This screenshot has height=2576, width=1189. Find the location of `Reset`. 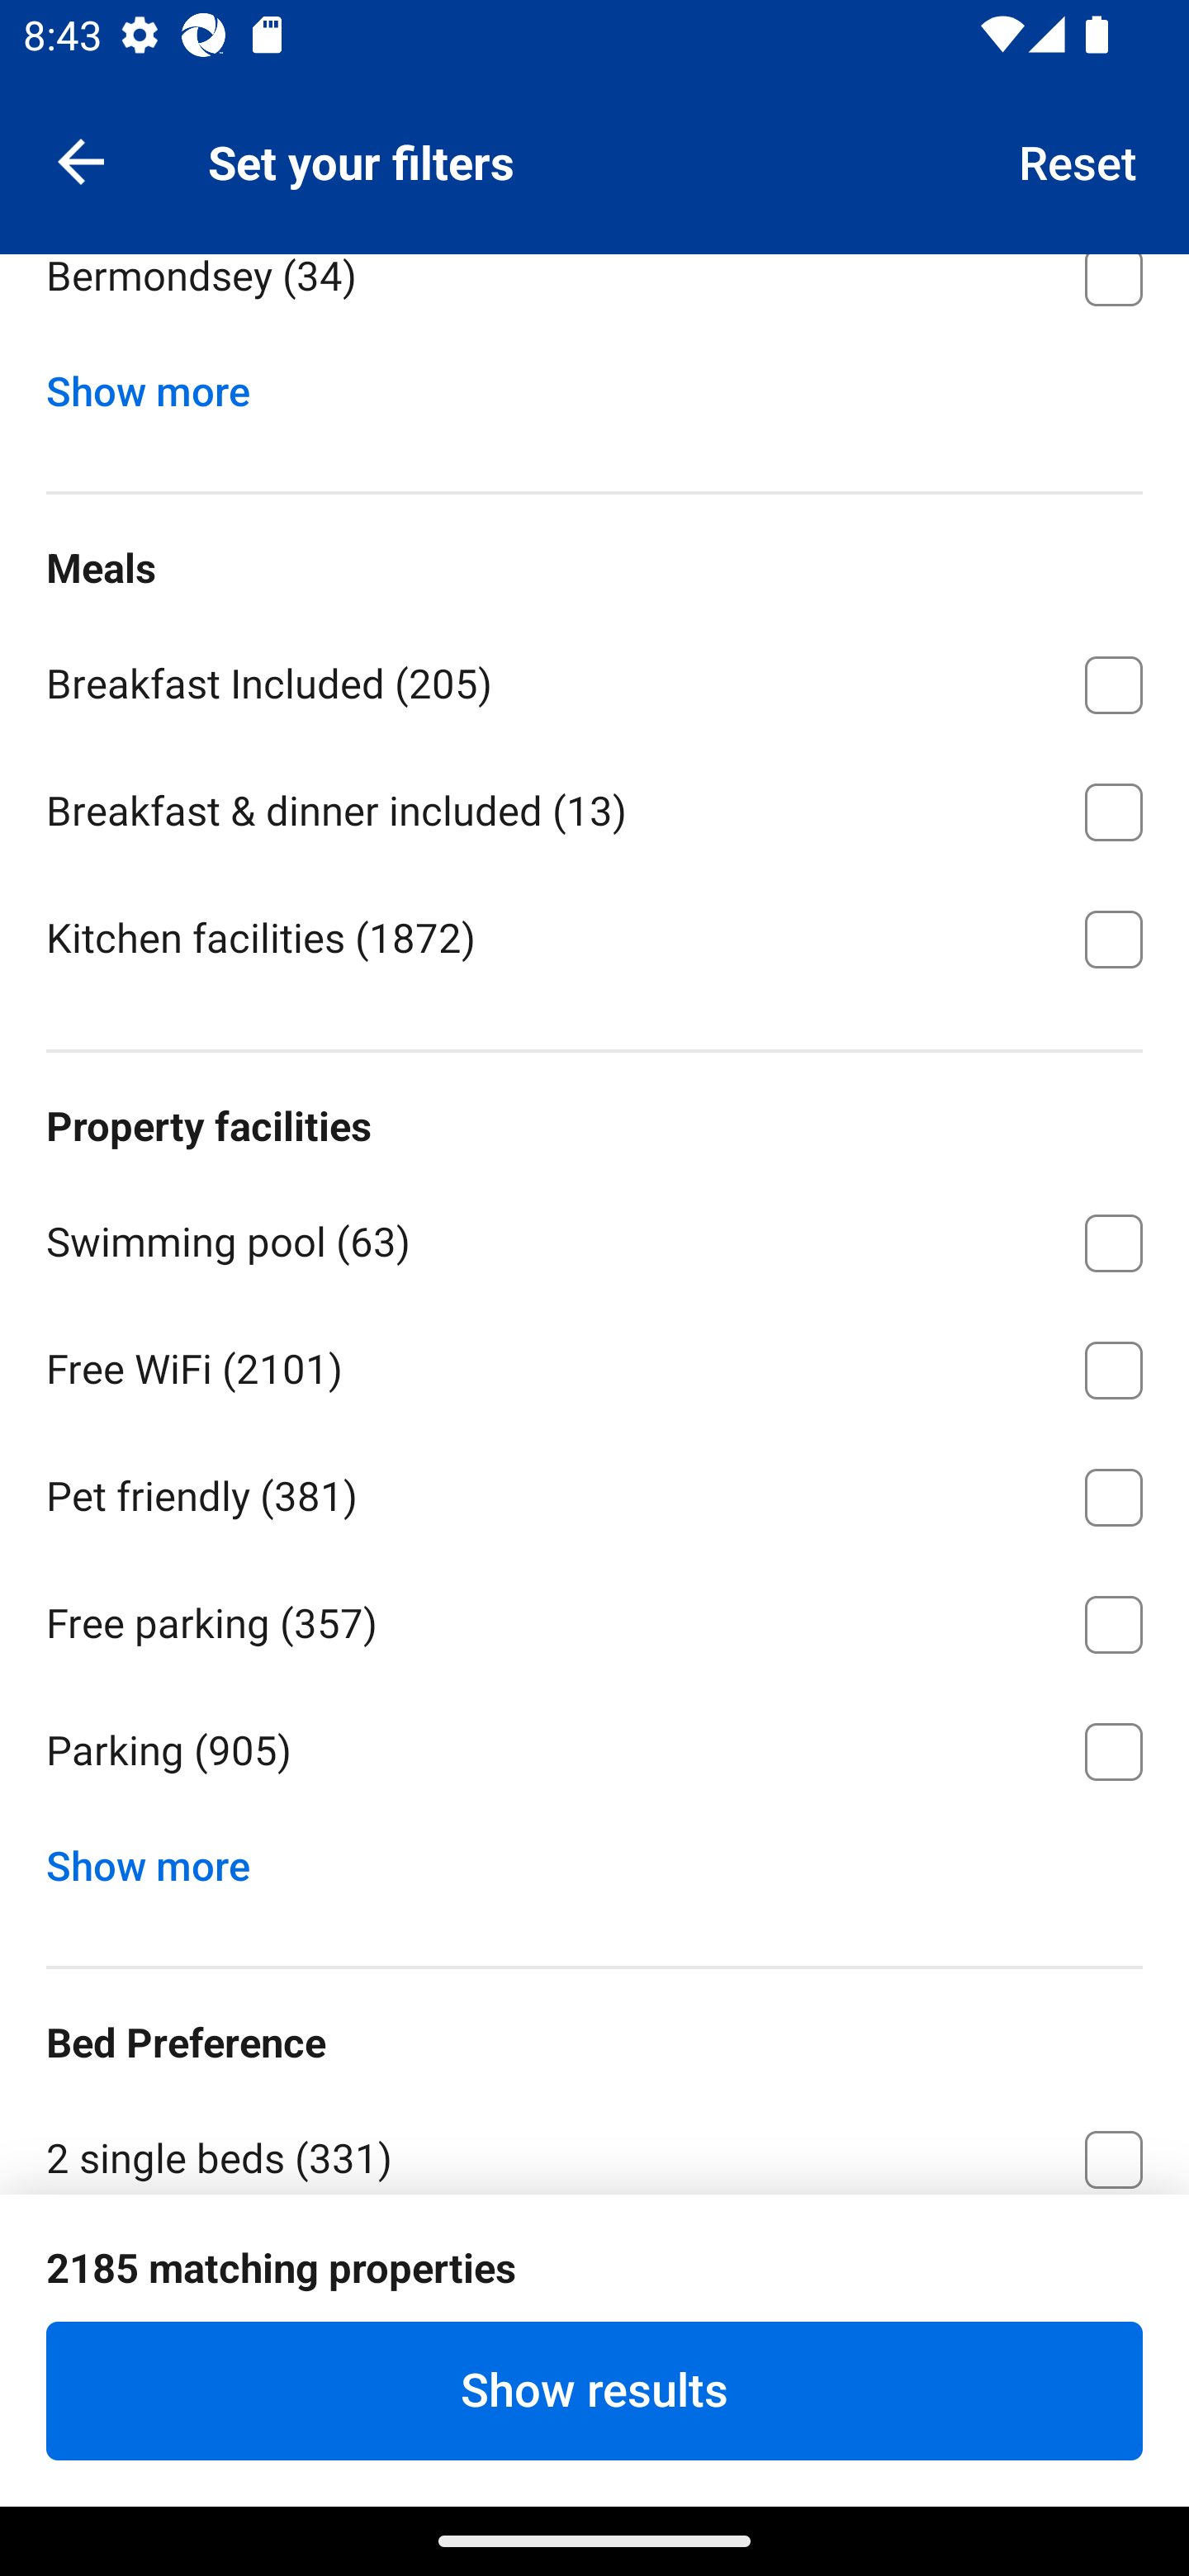

Reset is located at coordinates (1078, 160).